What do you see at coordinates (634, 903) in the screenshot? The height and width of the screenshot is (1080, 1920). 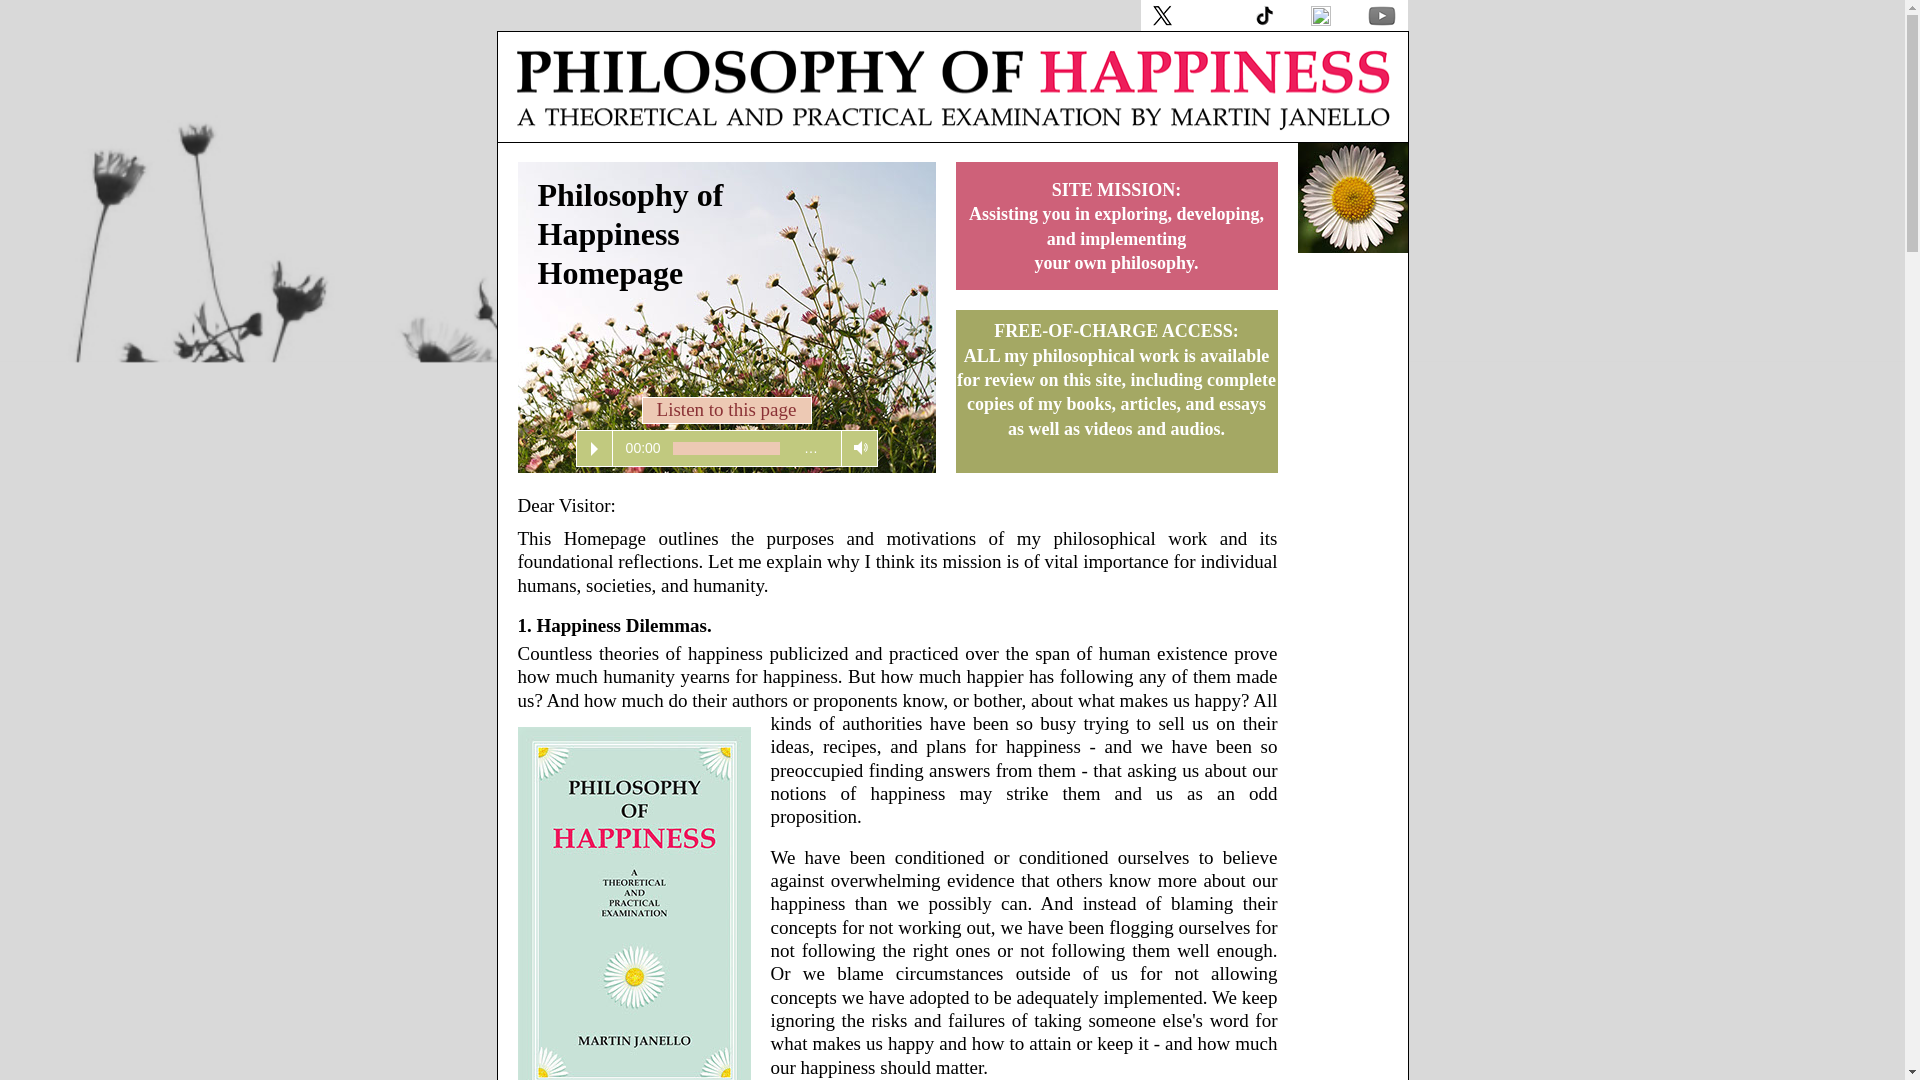 I see `"Philosophy of Happiness" E-Book Plate` at bounding box center [634, 903].